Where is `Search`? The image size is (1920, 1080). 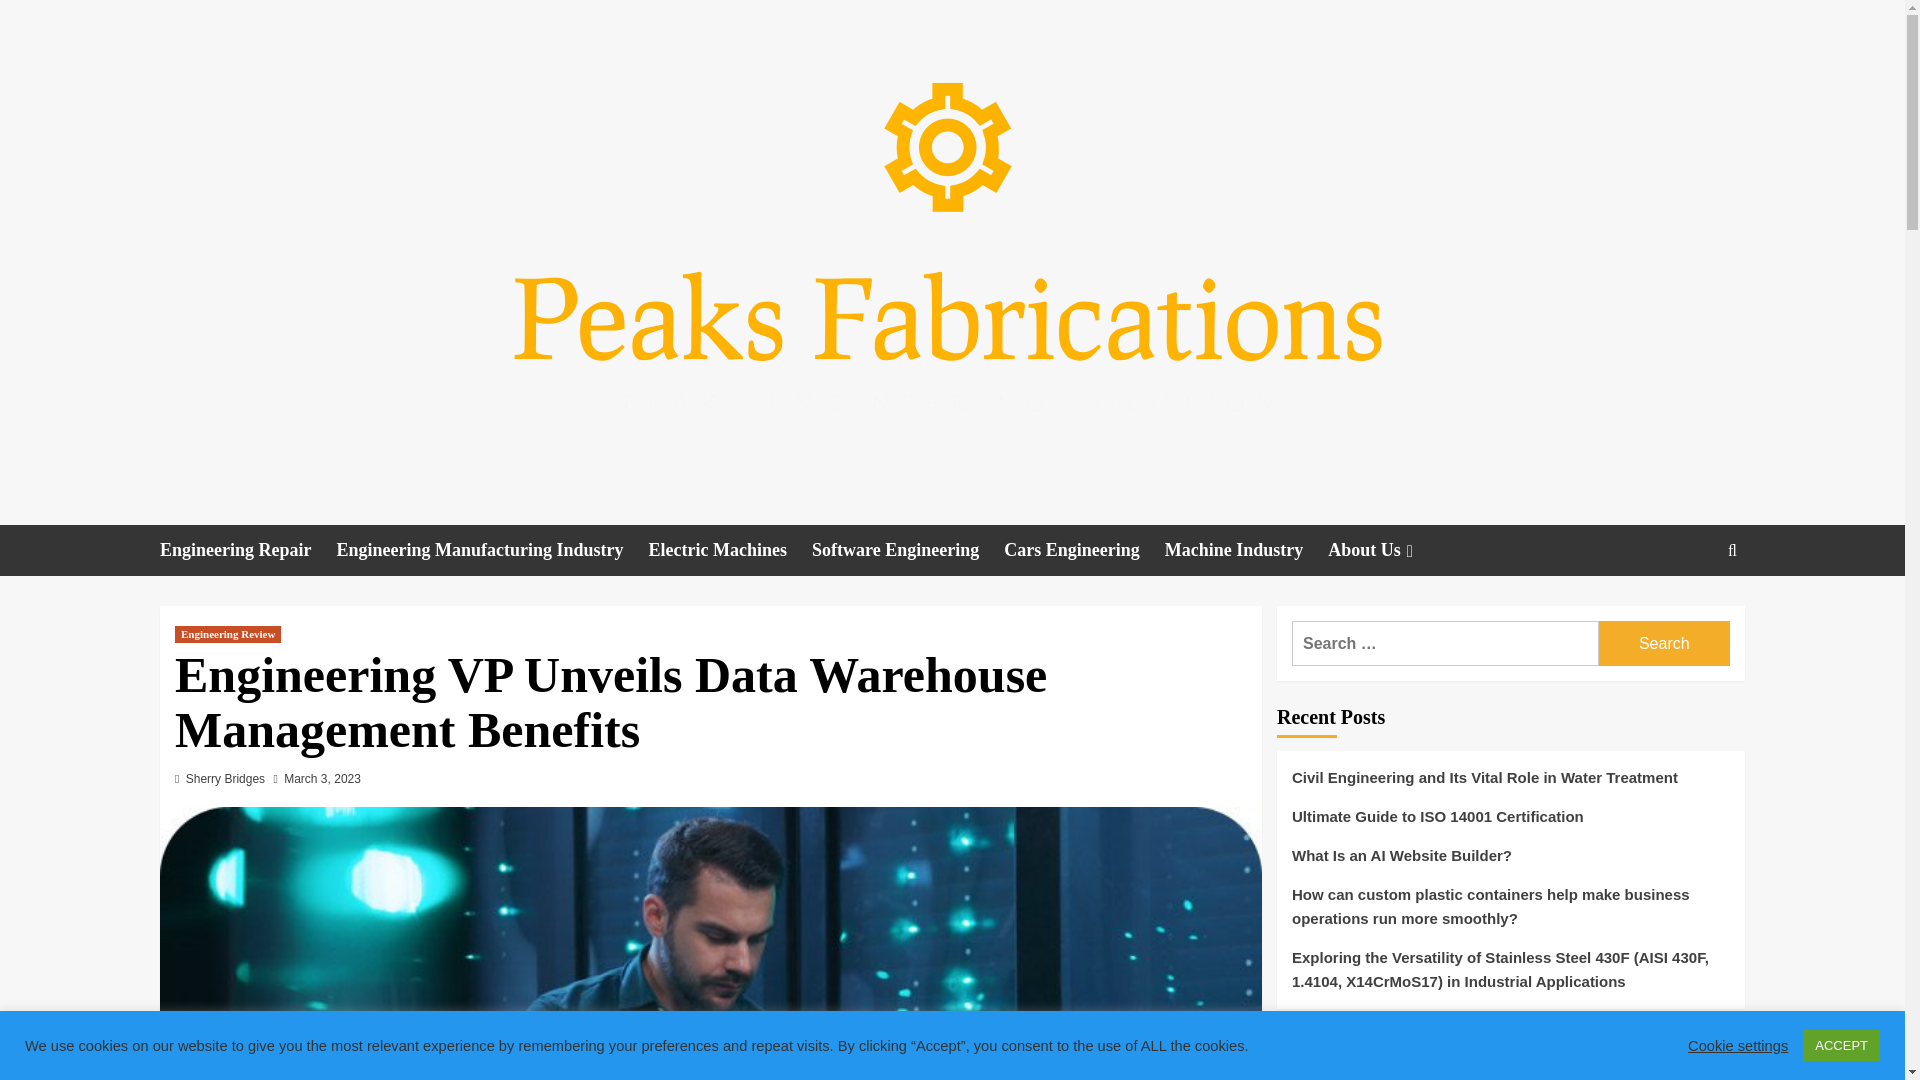 Search is located at coordinates (1686, 612).